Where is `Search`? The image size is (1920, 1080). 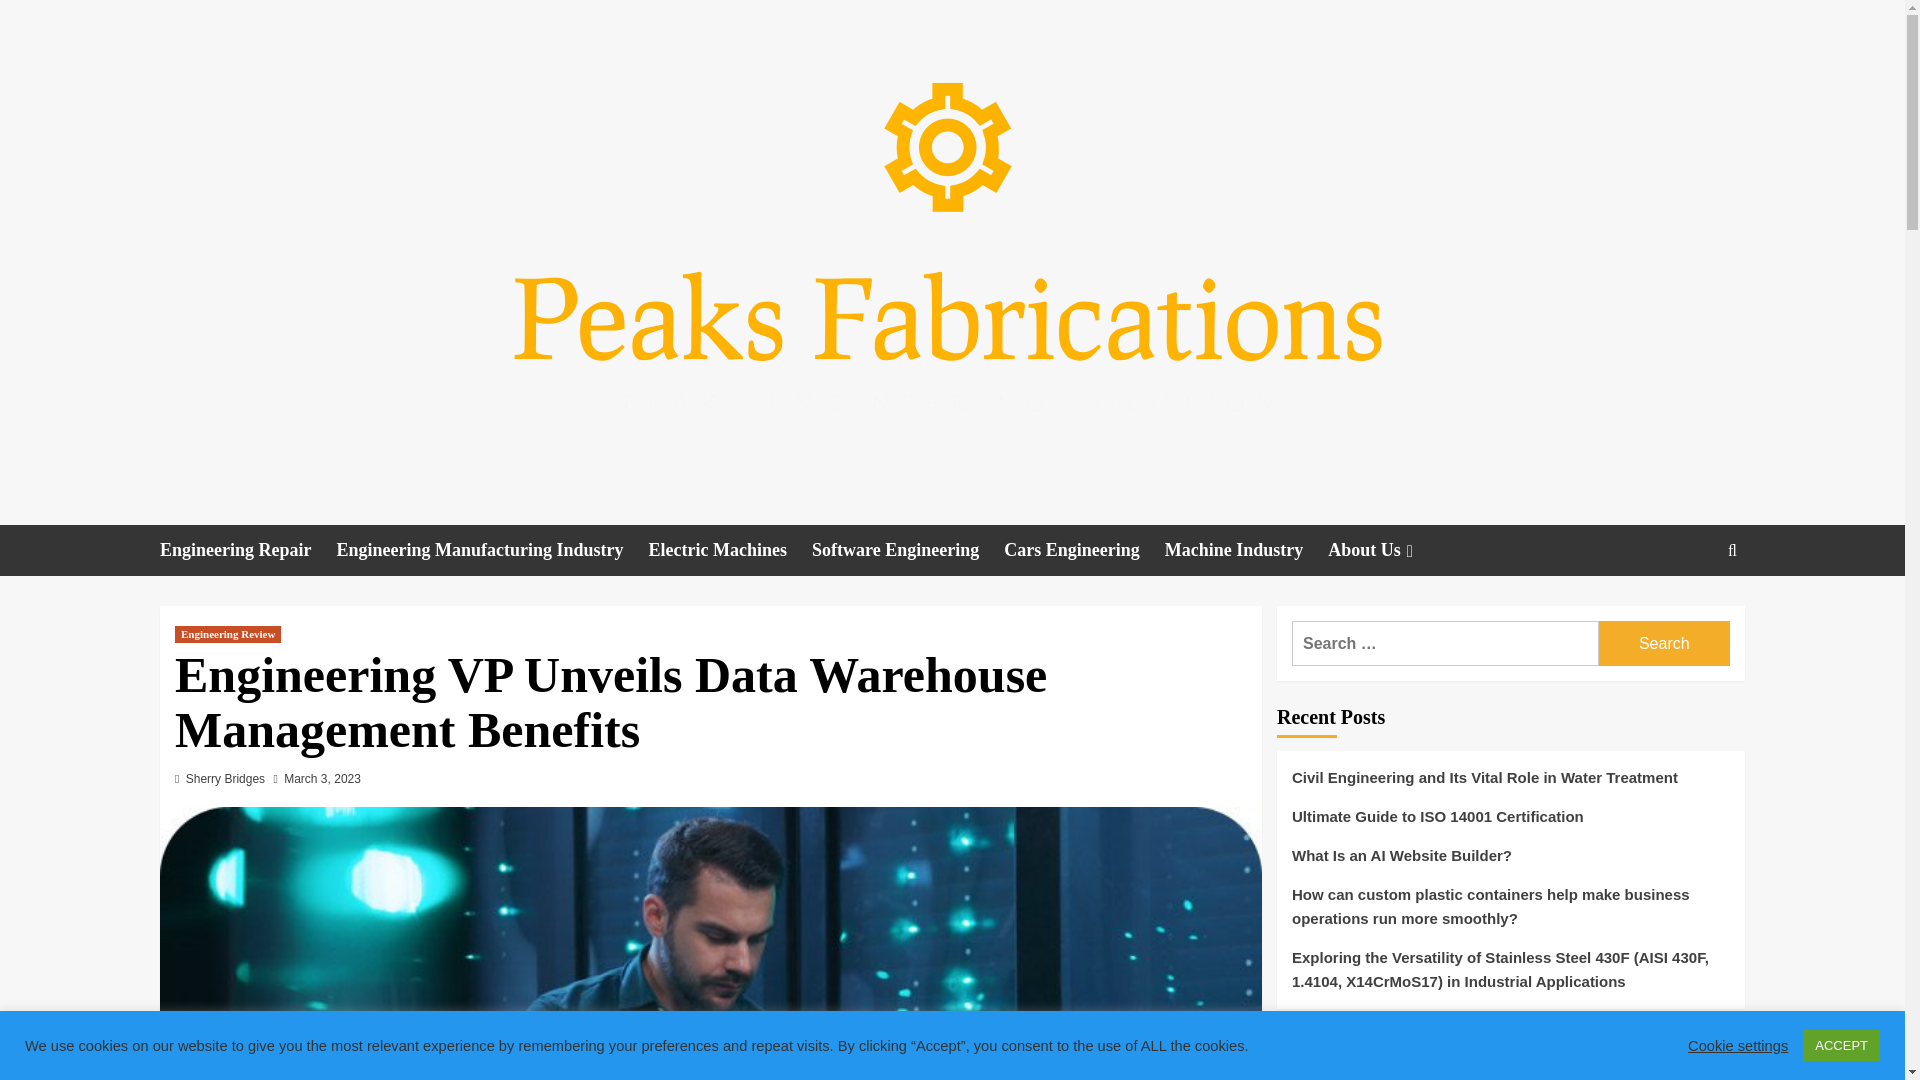 Search is located at coordinates (1686, 612).